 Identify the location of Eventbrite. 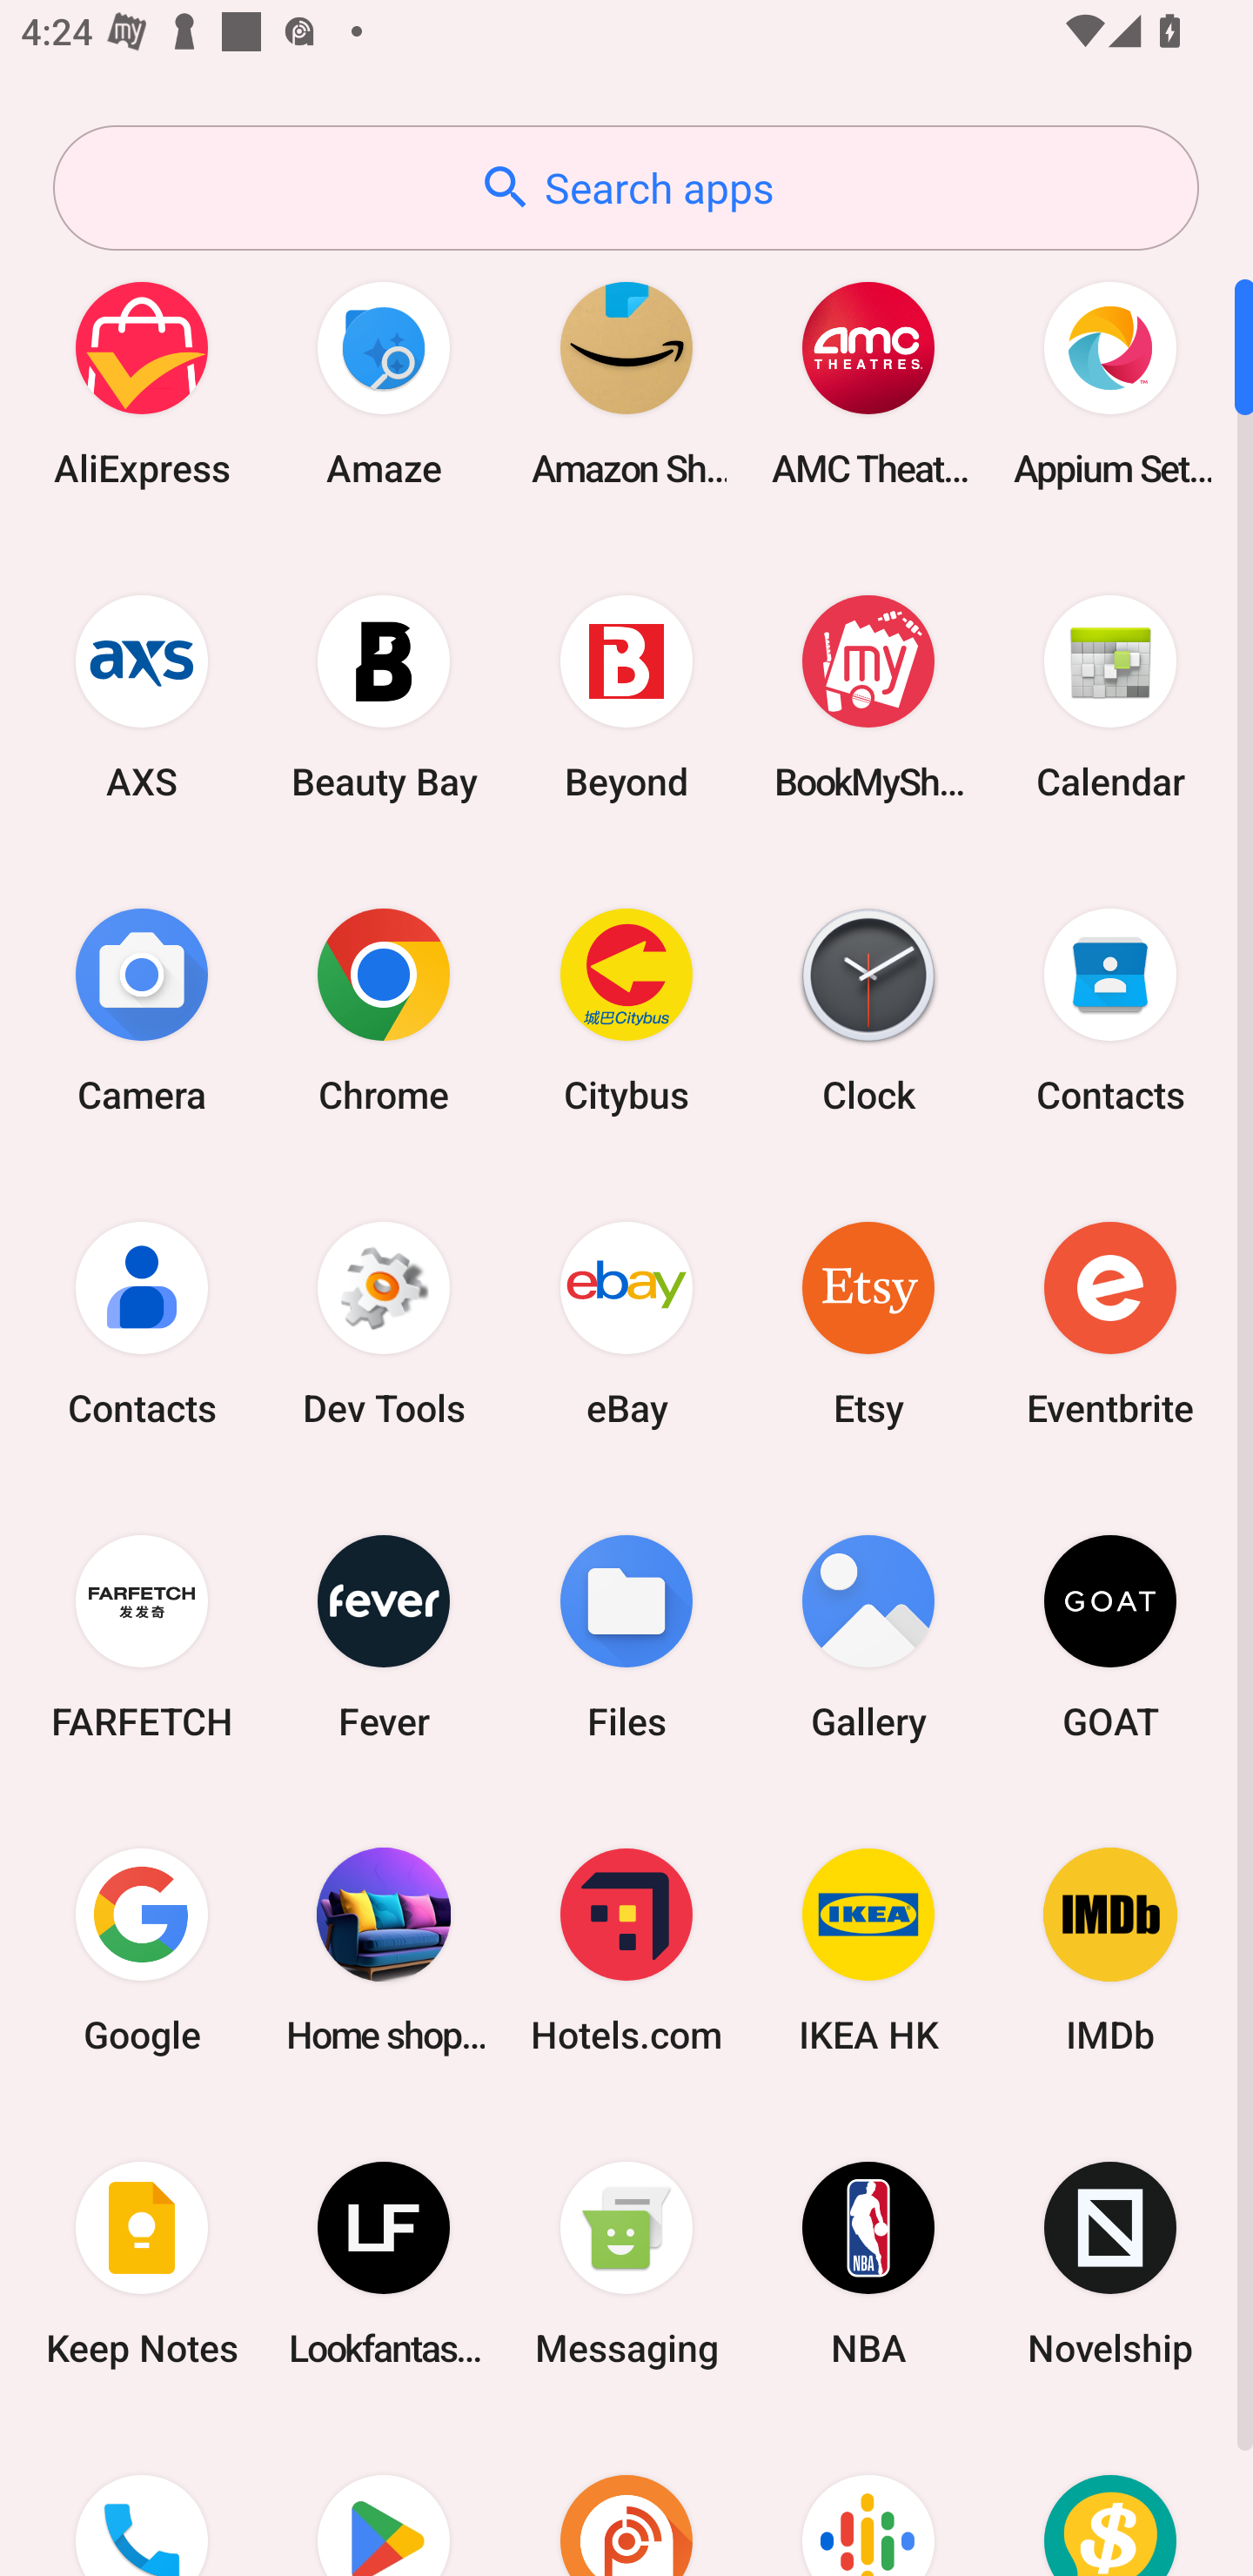
(1110, 1323).